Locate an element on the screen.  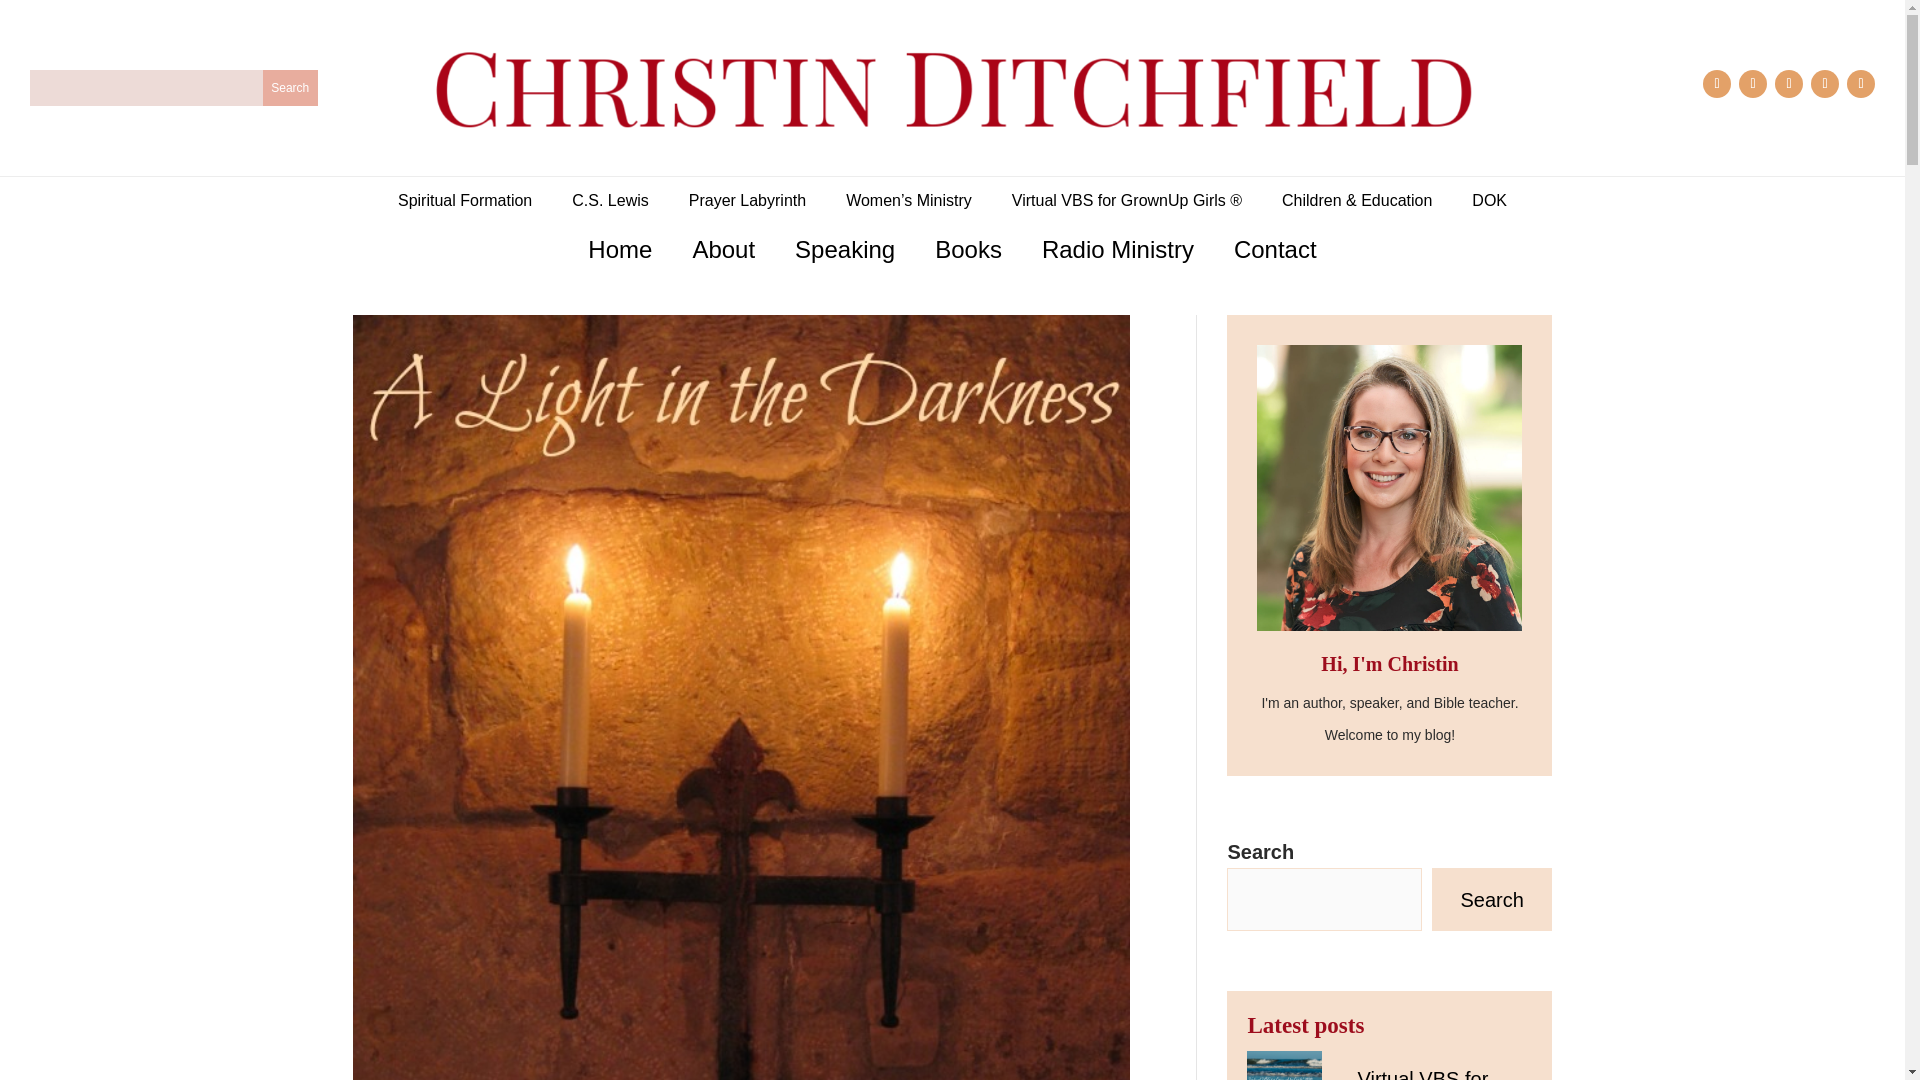
Search is located at coordinates (1492, 899).